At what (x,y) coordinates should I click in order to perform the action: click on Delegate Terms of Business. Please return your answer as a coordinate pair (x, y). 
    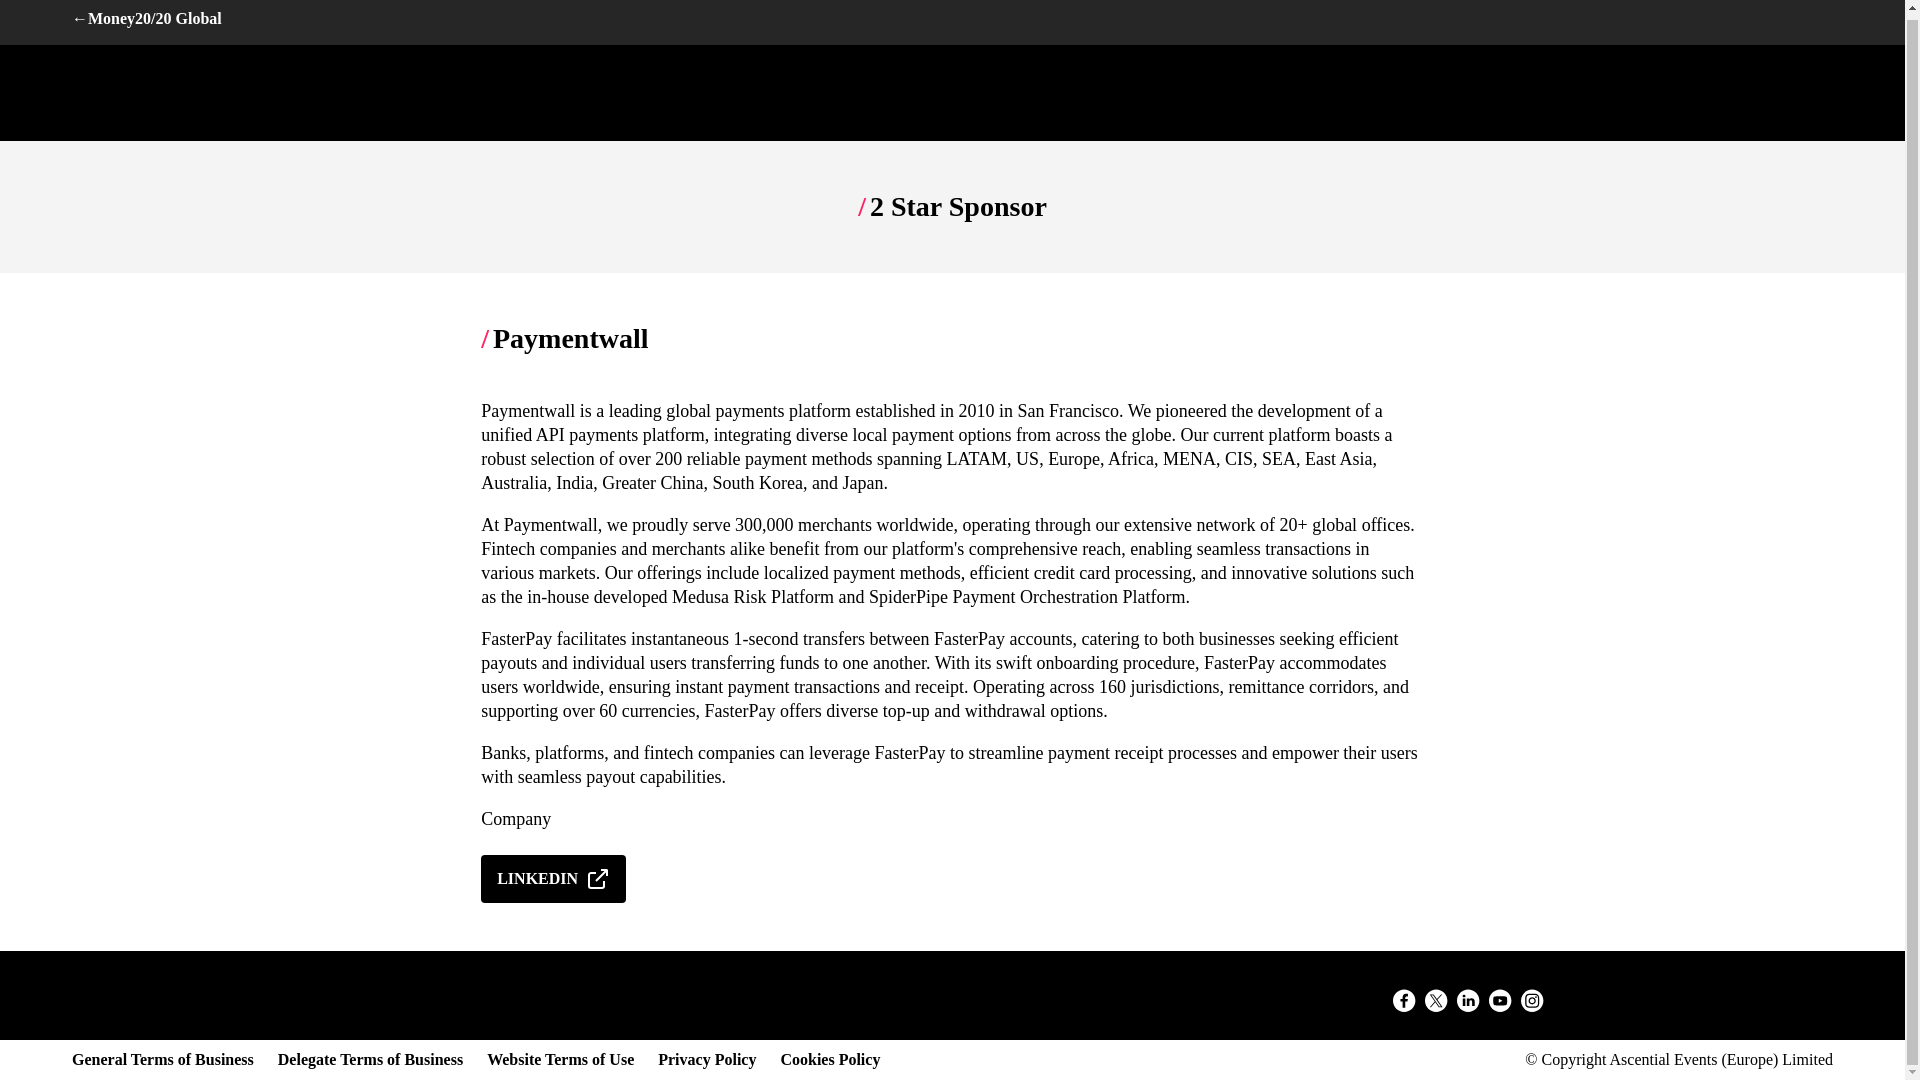
    Looking at the image, I should click on (370, 1060).